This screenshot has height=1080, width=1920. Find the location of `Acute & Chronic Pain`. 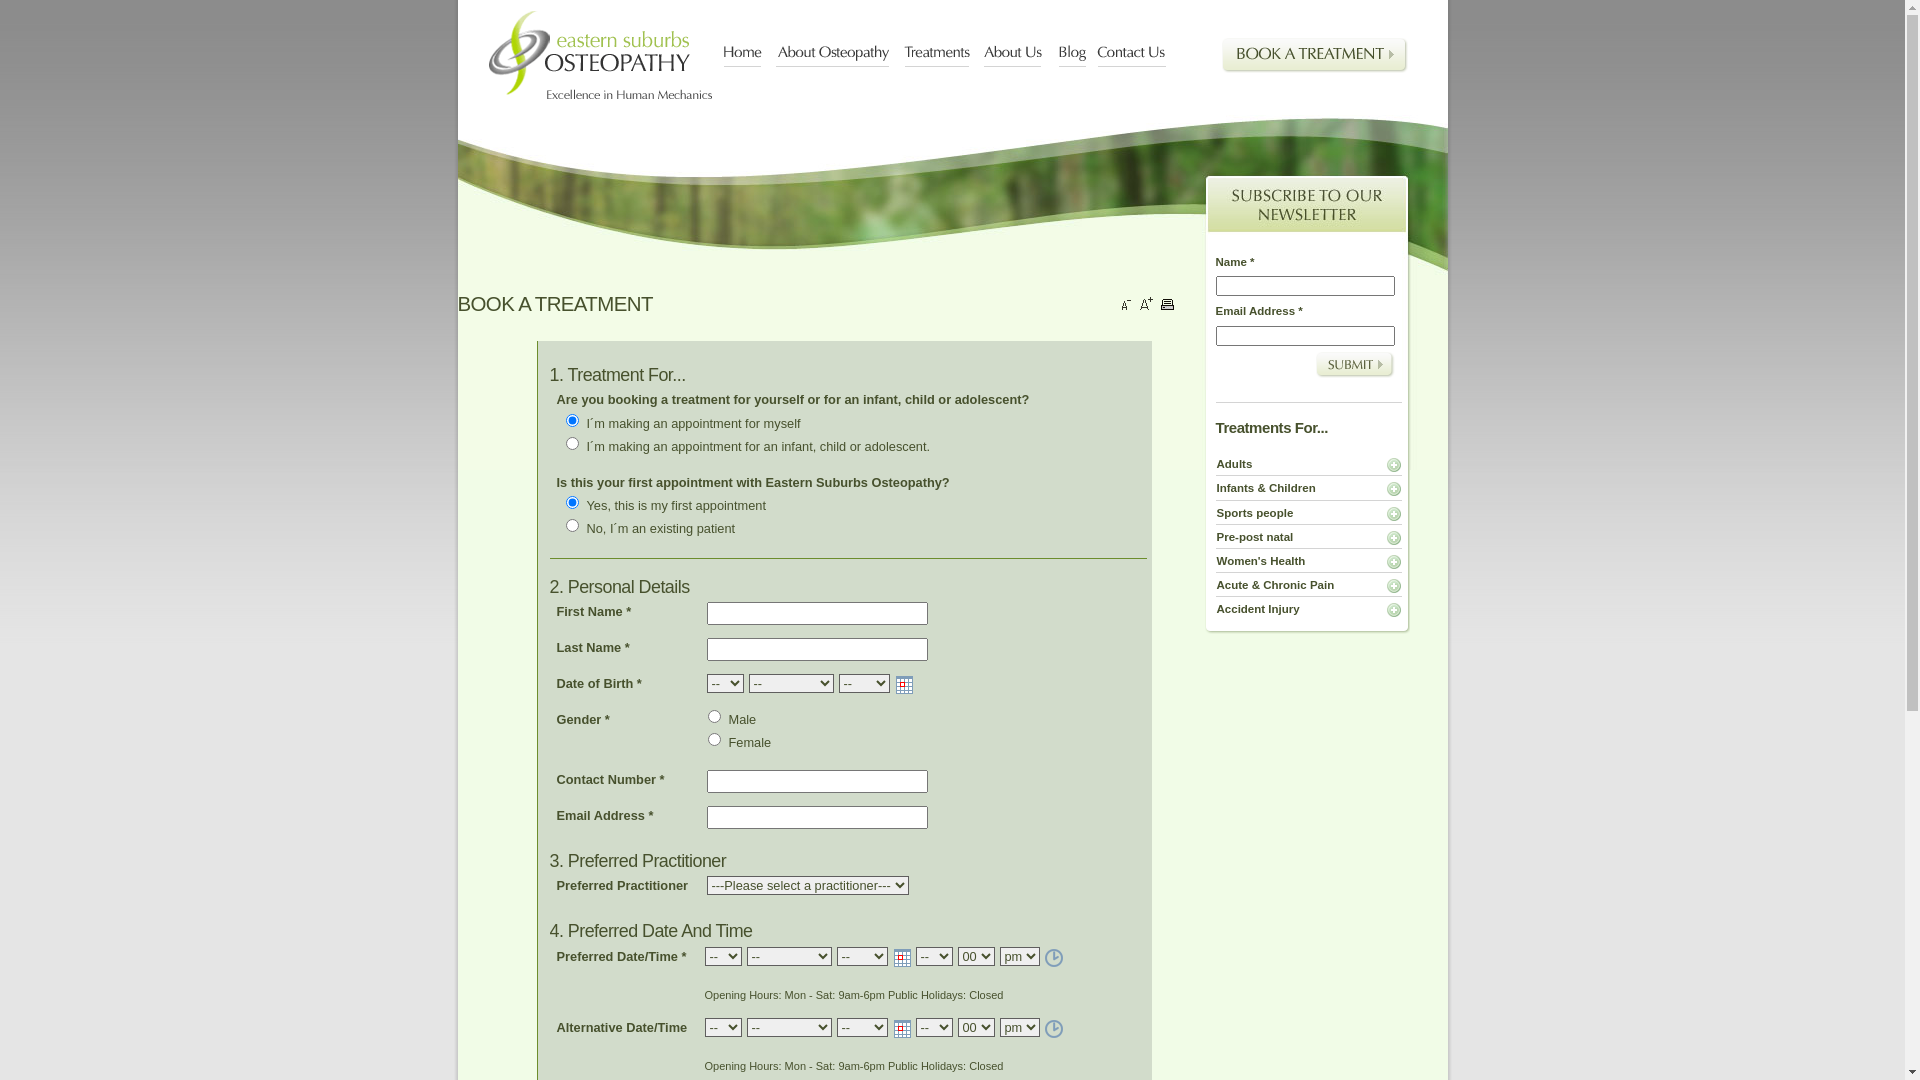

Acute & Chronic Pain is located at coordinates (1276, 586).